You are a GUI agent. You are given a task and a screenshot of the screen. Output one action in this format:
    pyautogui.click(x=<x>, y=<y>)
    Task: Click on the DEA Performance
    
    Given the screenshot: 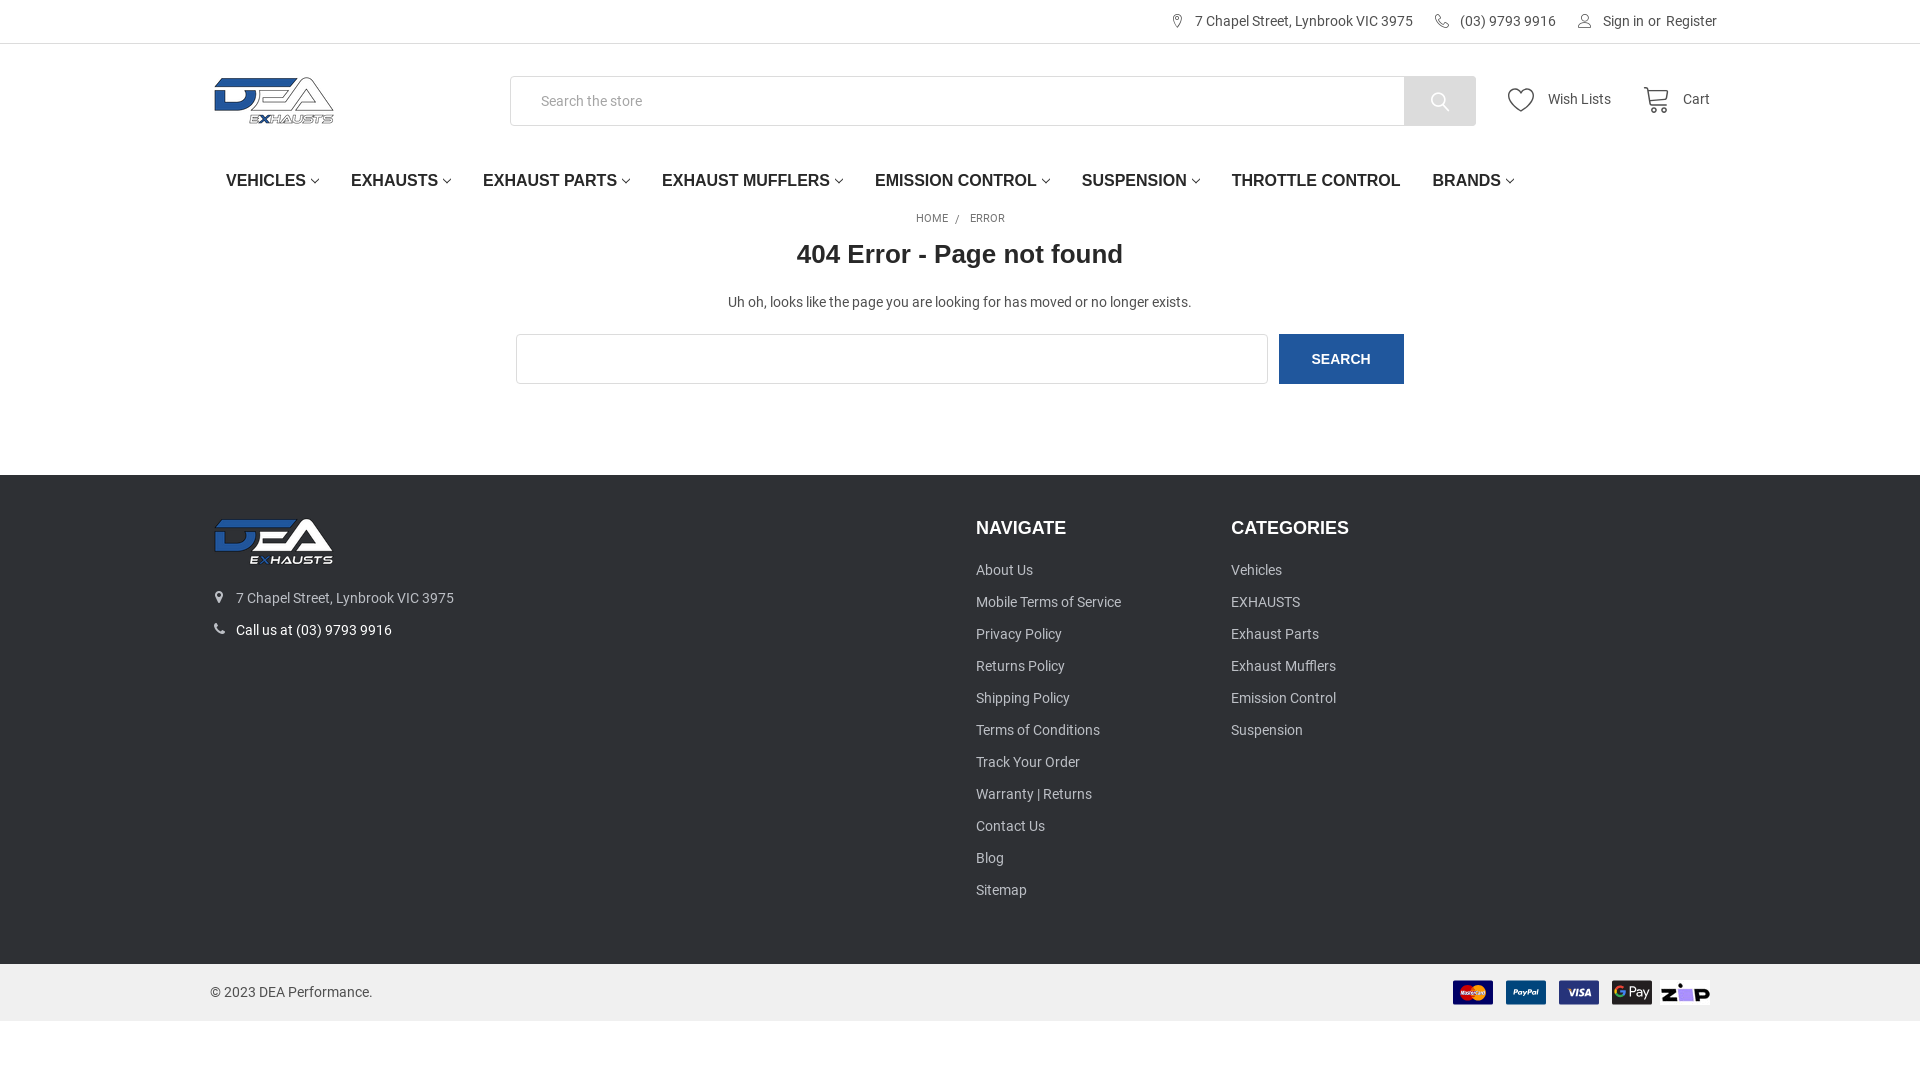 What is the action you would take?
    pyautogui.click(x=274, y=101)
    